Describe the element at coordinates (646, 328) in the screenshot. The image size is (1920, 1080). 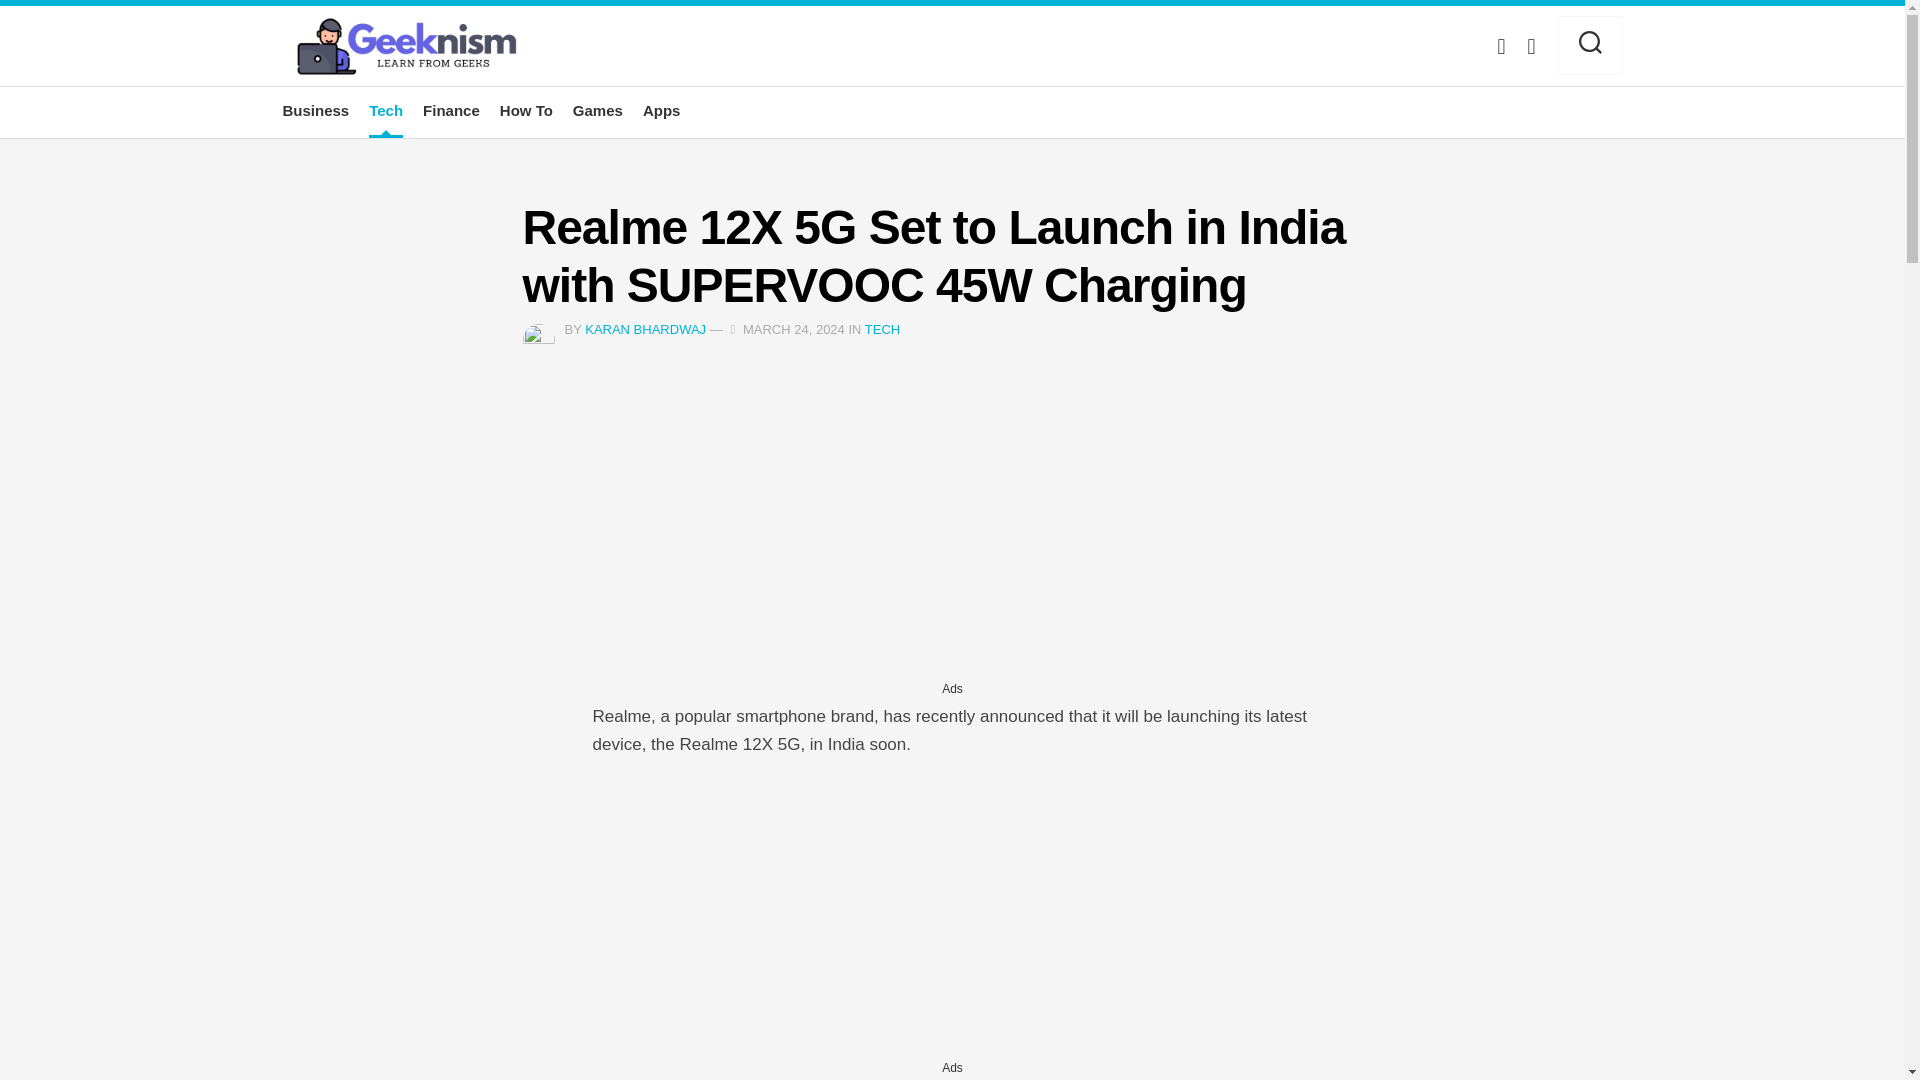
I see `Posts by Karan Bhardwaj` at that location.